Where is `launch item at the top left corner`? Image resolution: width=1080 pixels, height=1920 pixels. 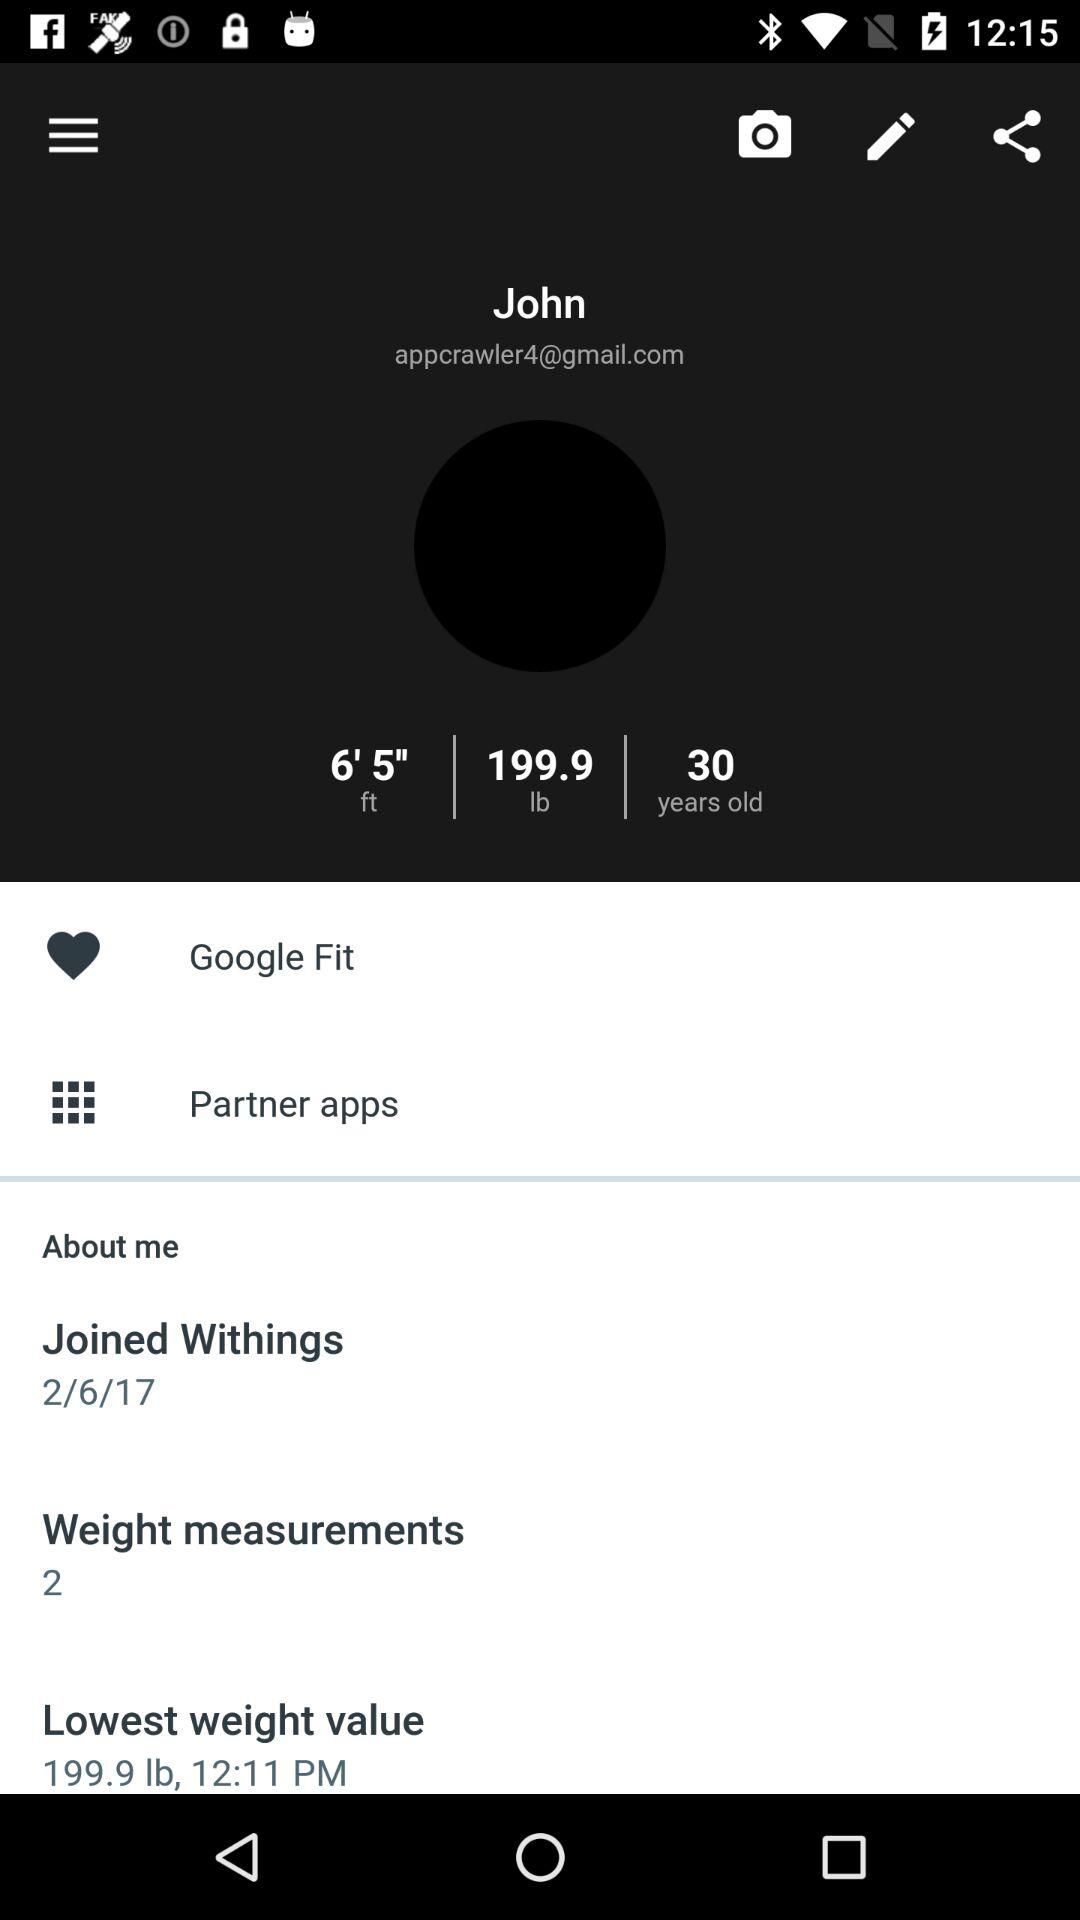 launch item at the top left corner is located at coordinates (73, 136).